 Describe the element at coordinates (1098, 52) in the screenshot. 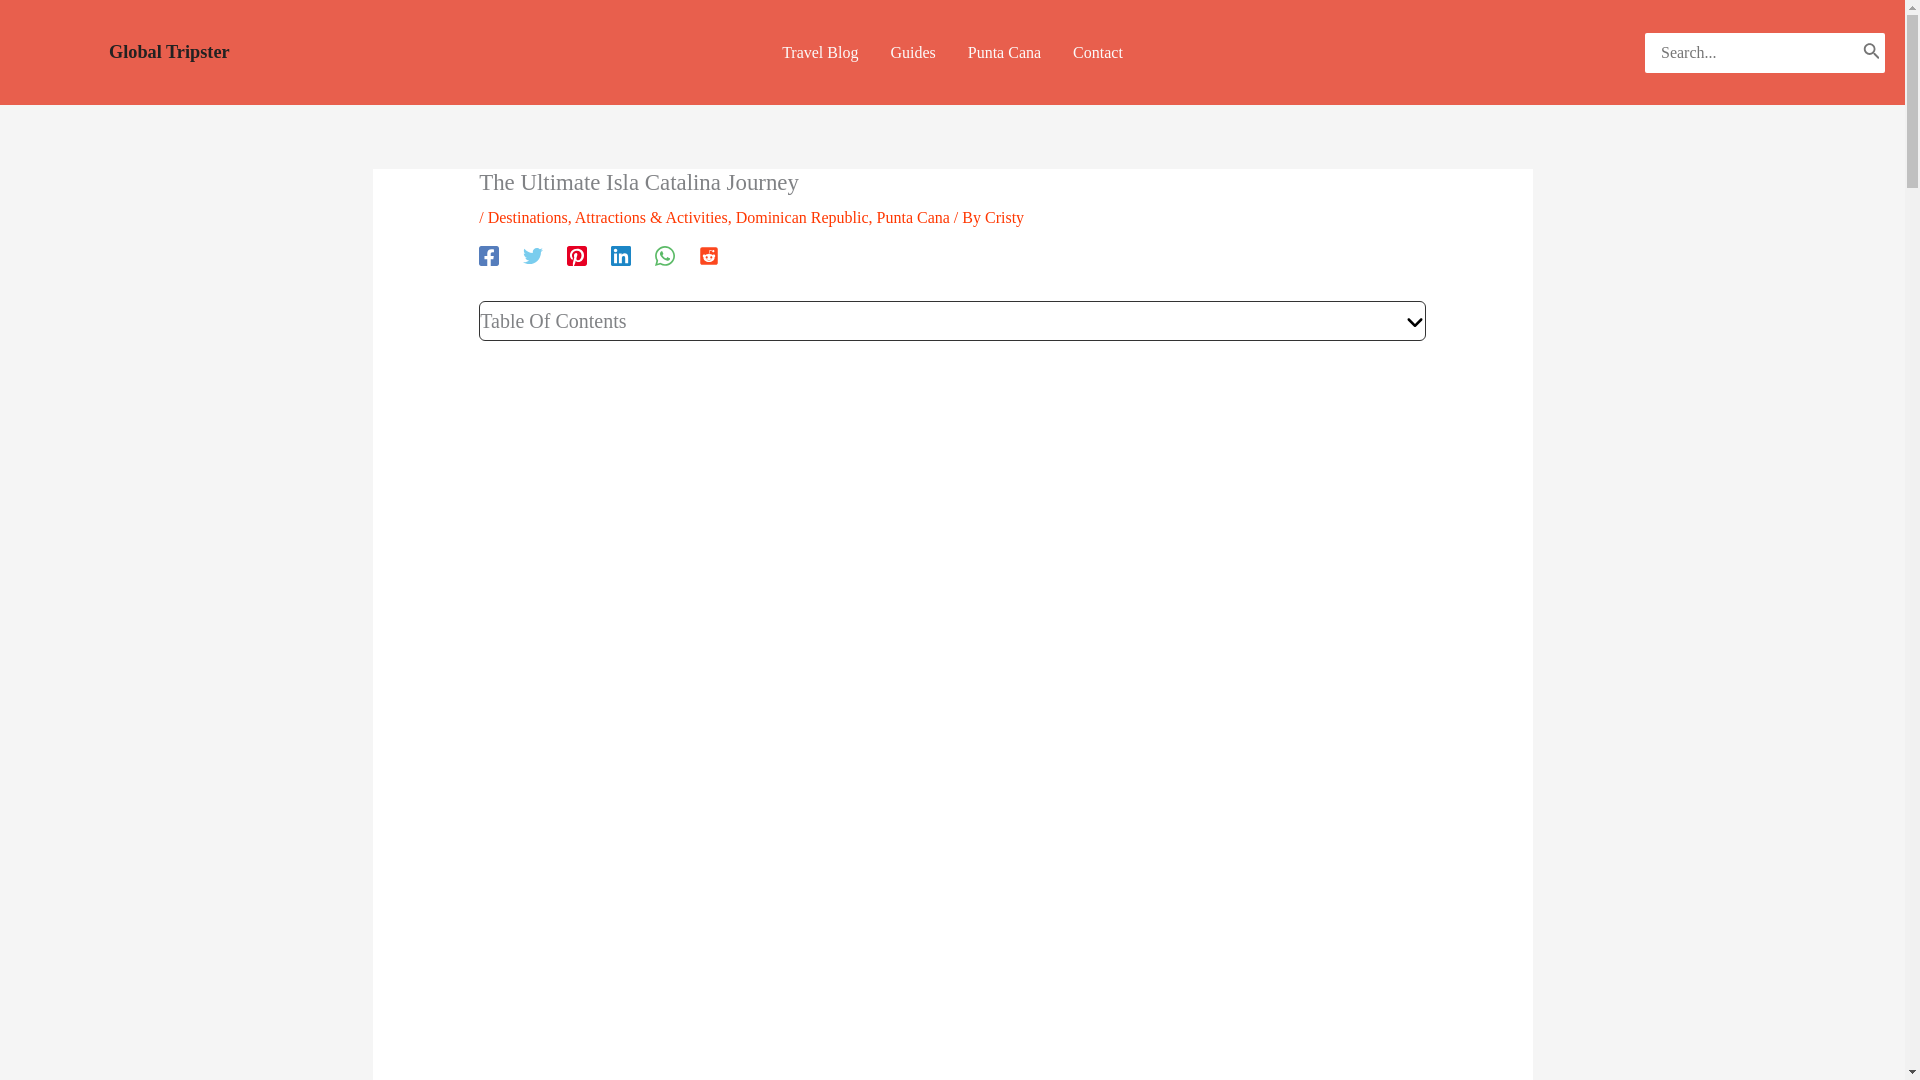

I see `Contact` at that location.